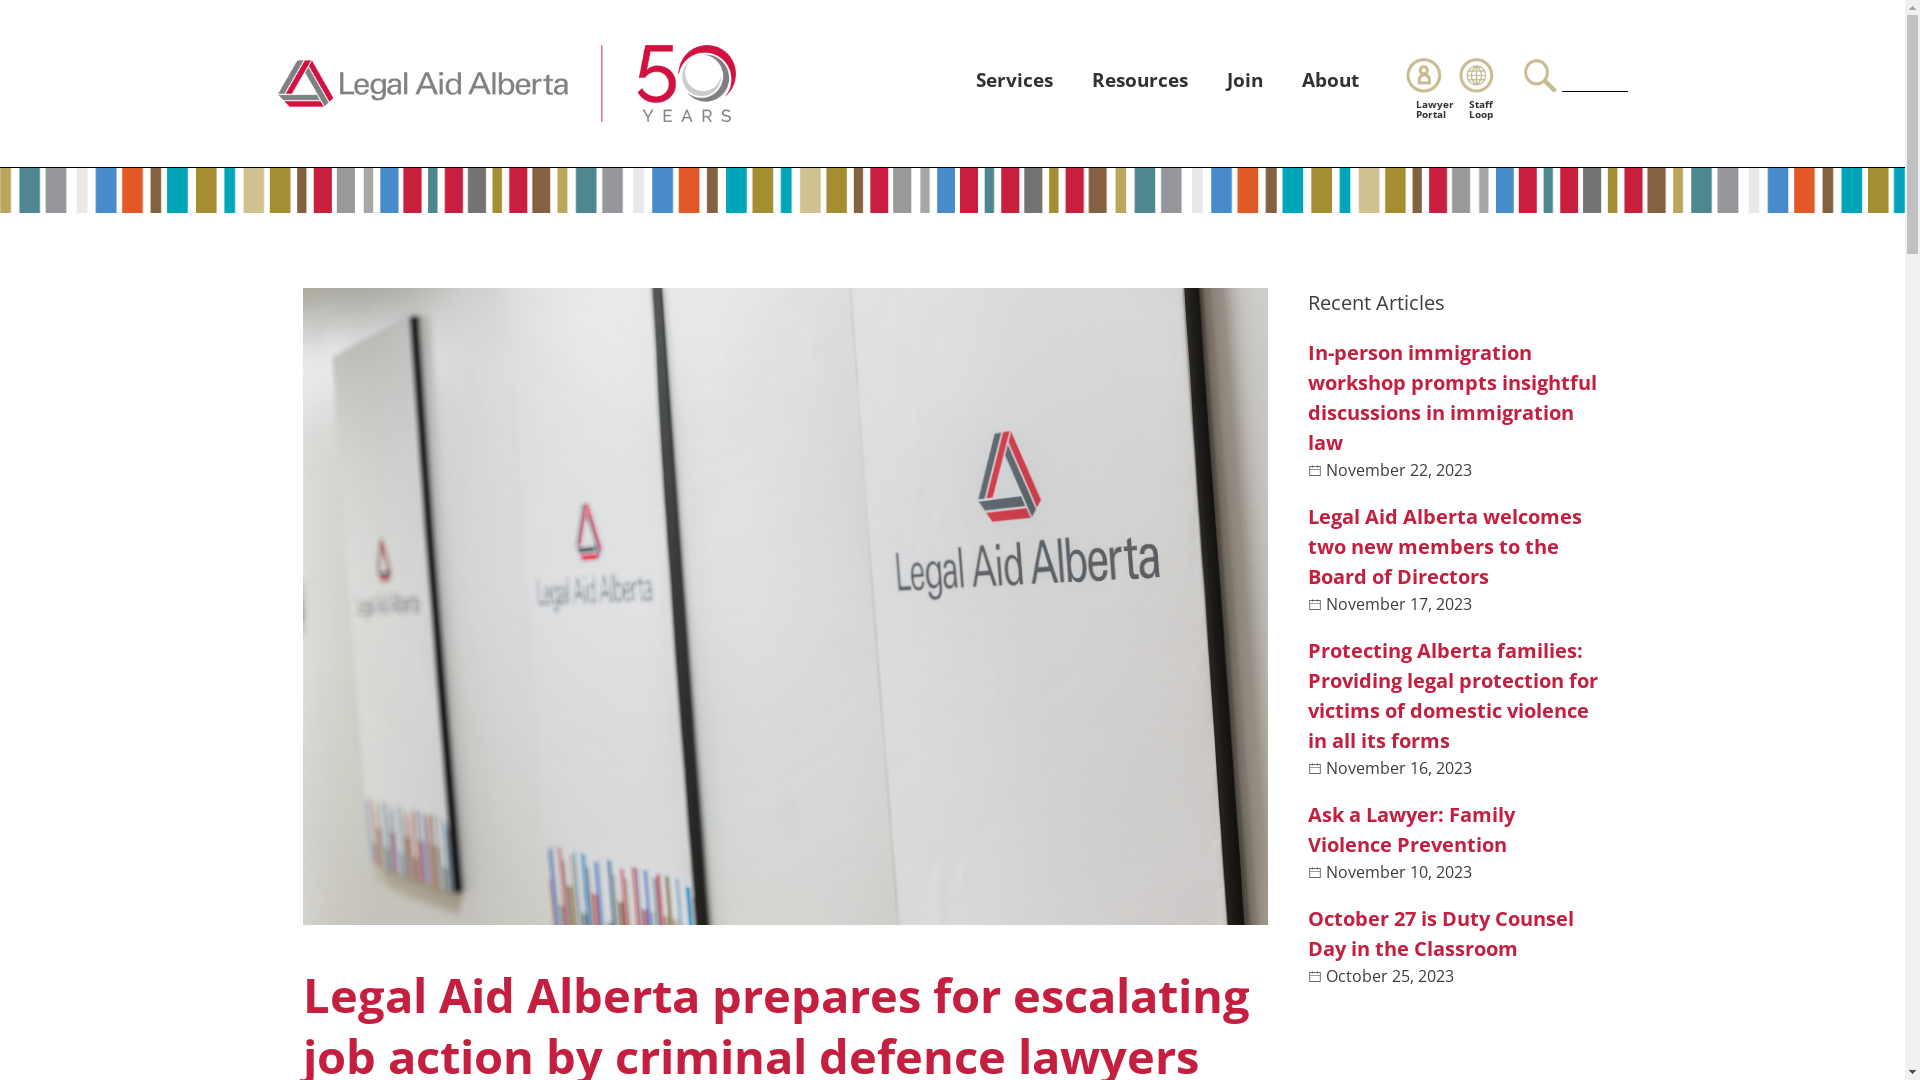 This screenshot has width=1920, height=1080. Describe the element at coordinates (1014, 80) in the screenshot. I see `Services` at that location.